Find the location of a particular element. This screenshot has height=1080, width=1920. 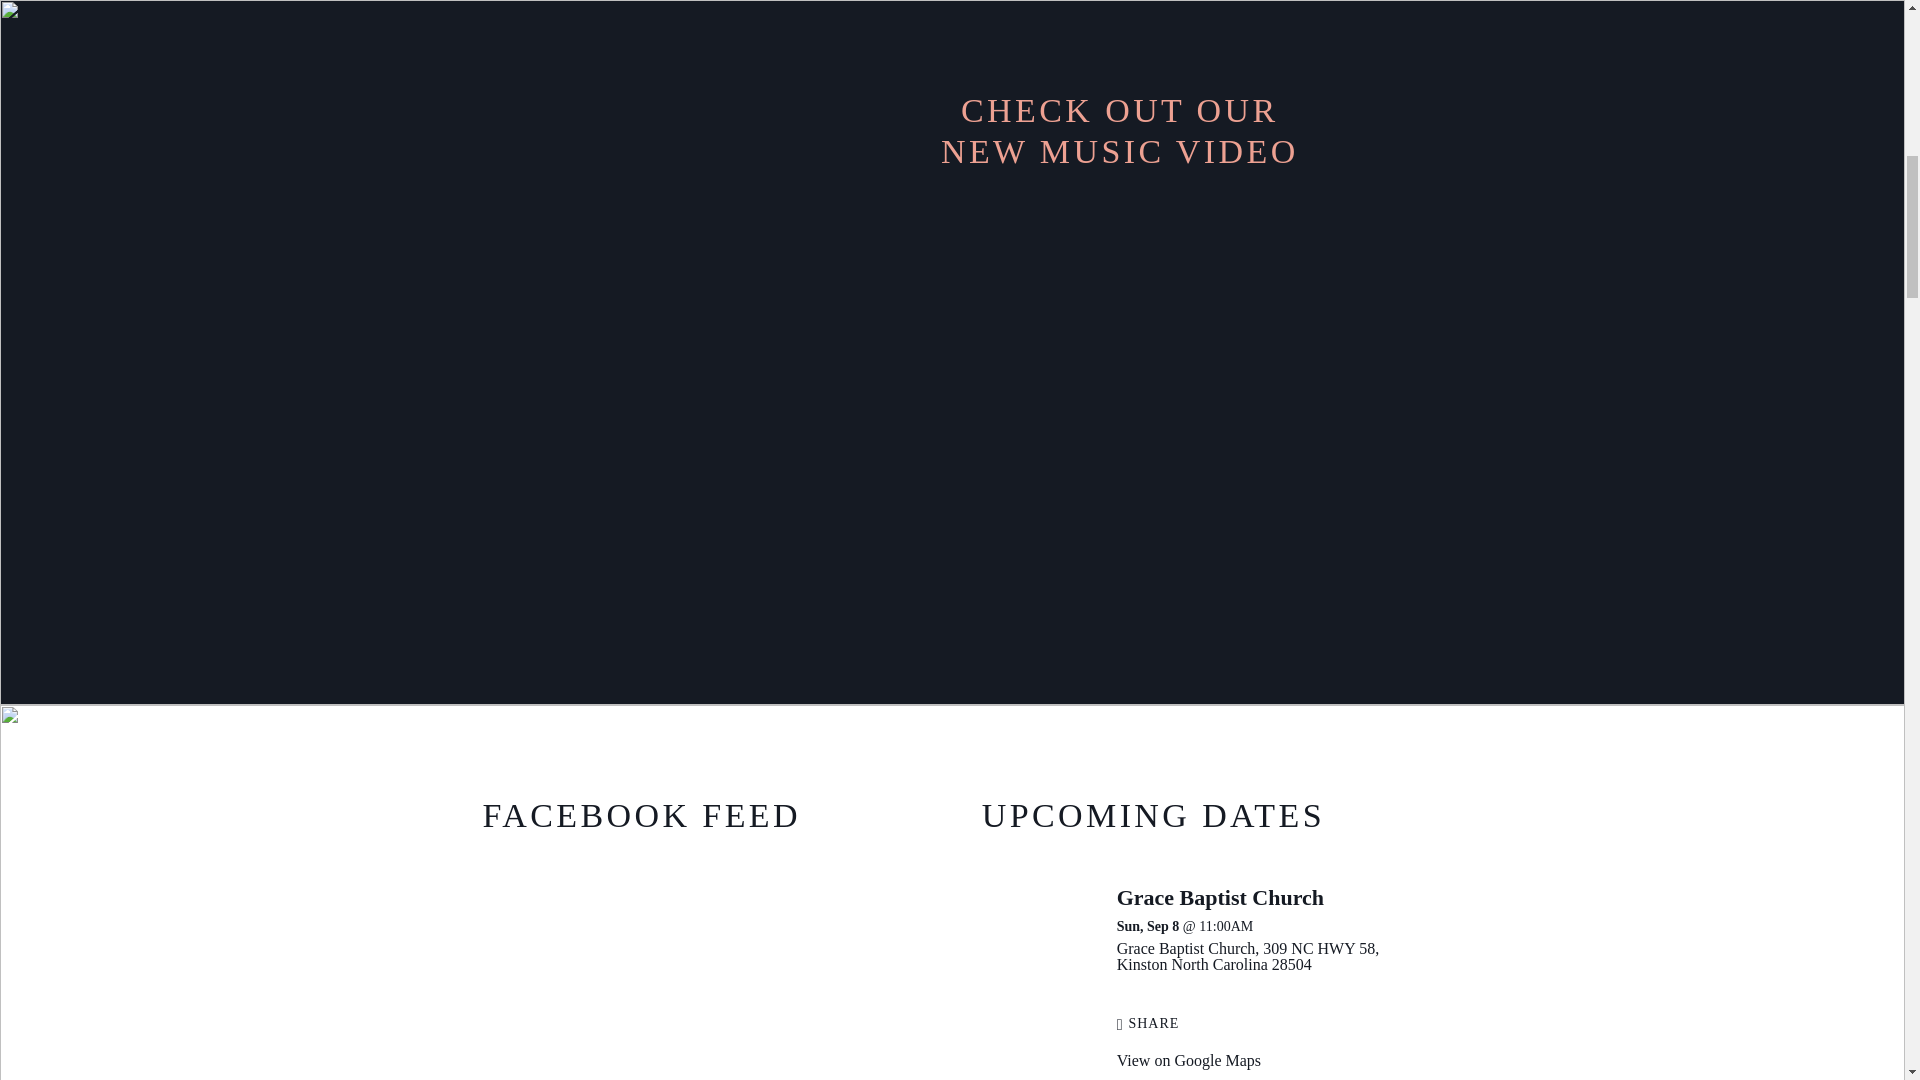

SHARE is located at coordinates (1148, 1024).